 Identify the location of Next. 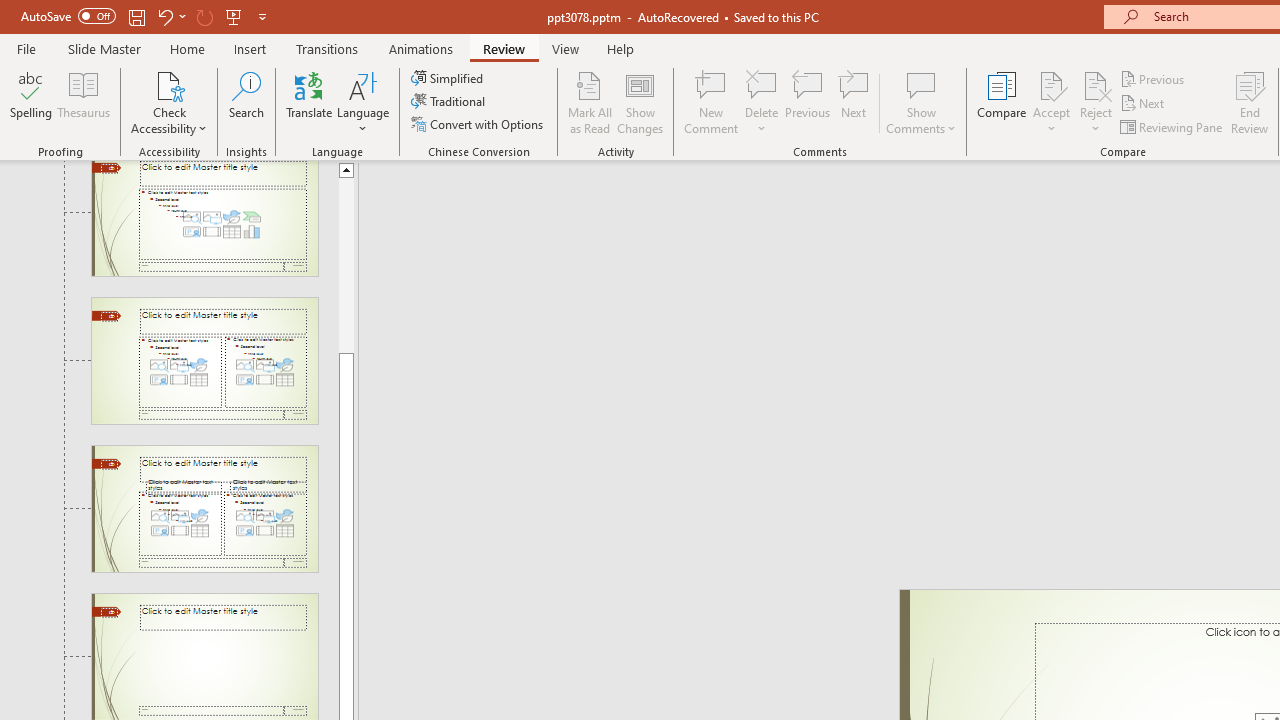
(1144, 104).